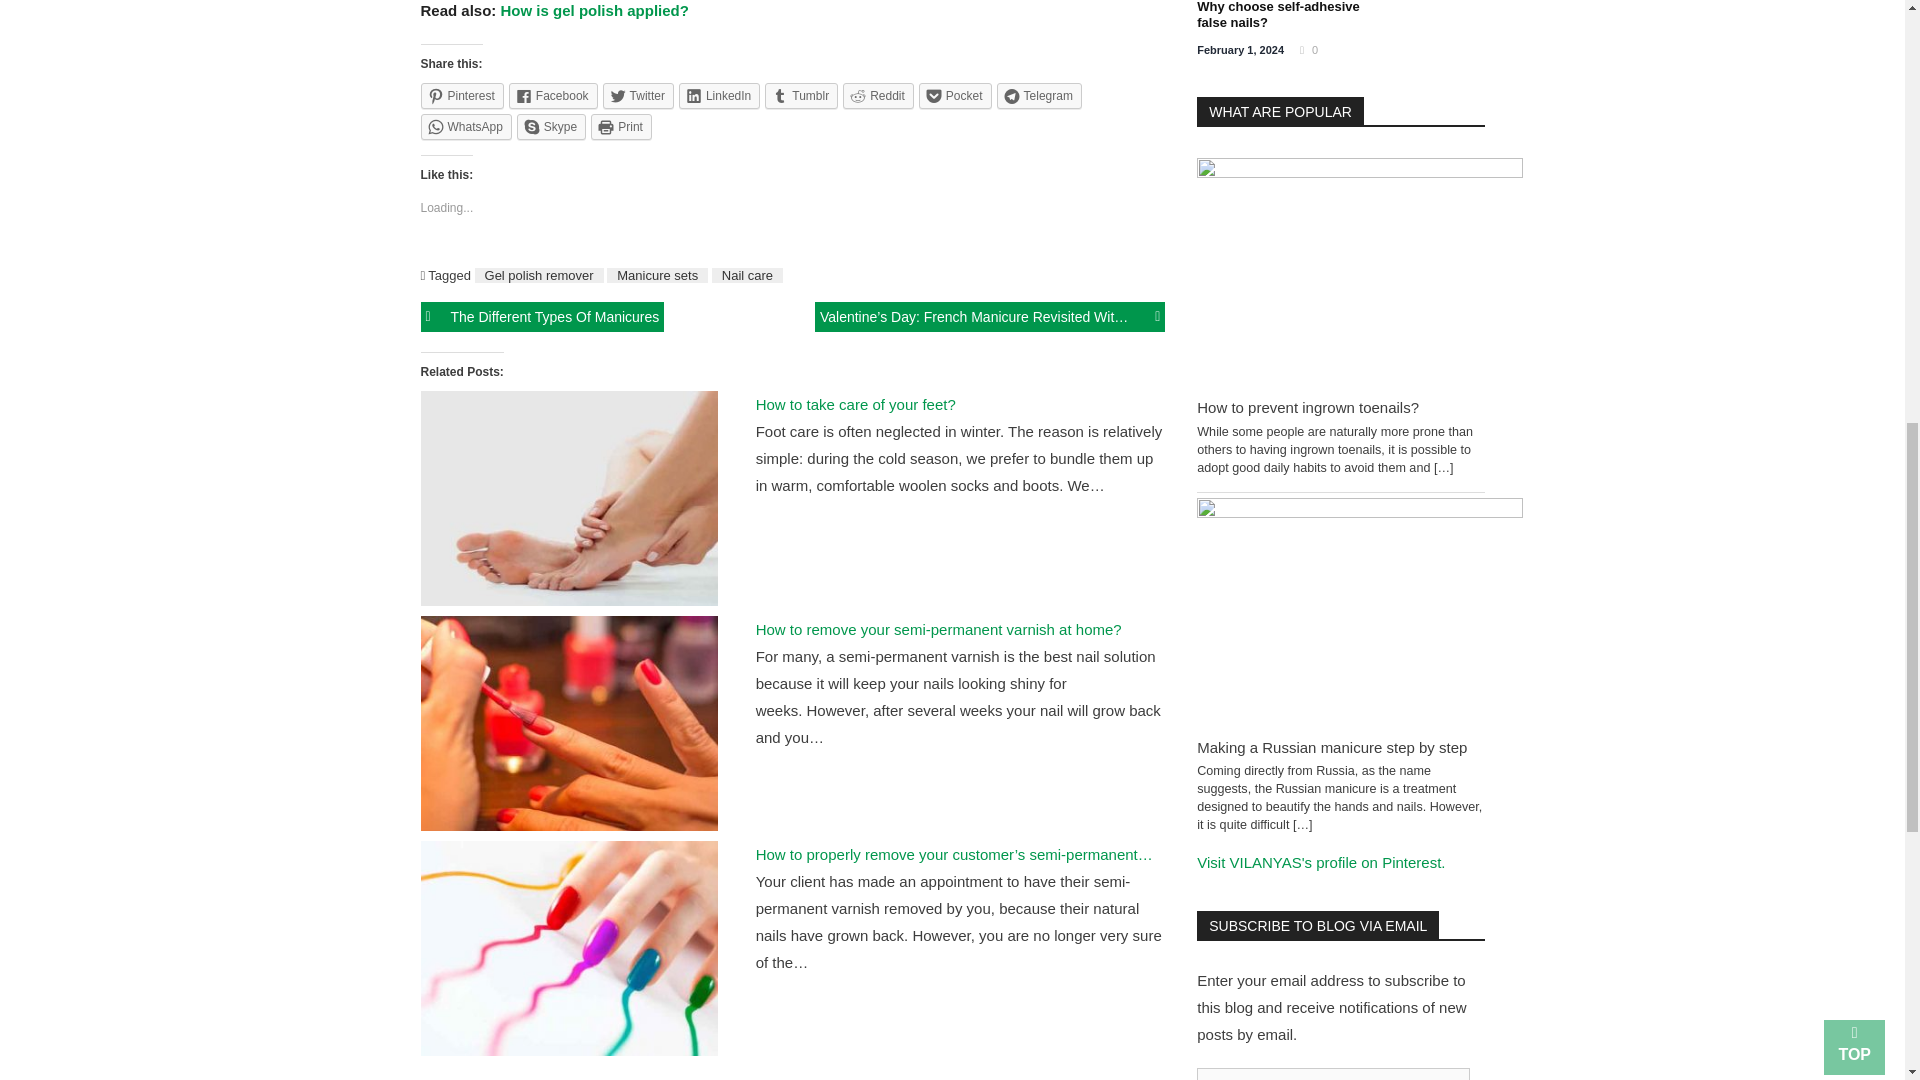 The image size is (1920, 1080). What do you see at coordinates (552, 96) in the screenshot?
I see `Click to share on Facebook` at bounding box center [552, 96].